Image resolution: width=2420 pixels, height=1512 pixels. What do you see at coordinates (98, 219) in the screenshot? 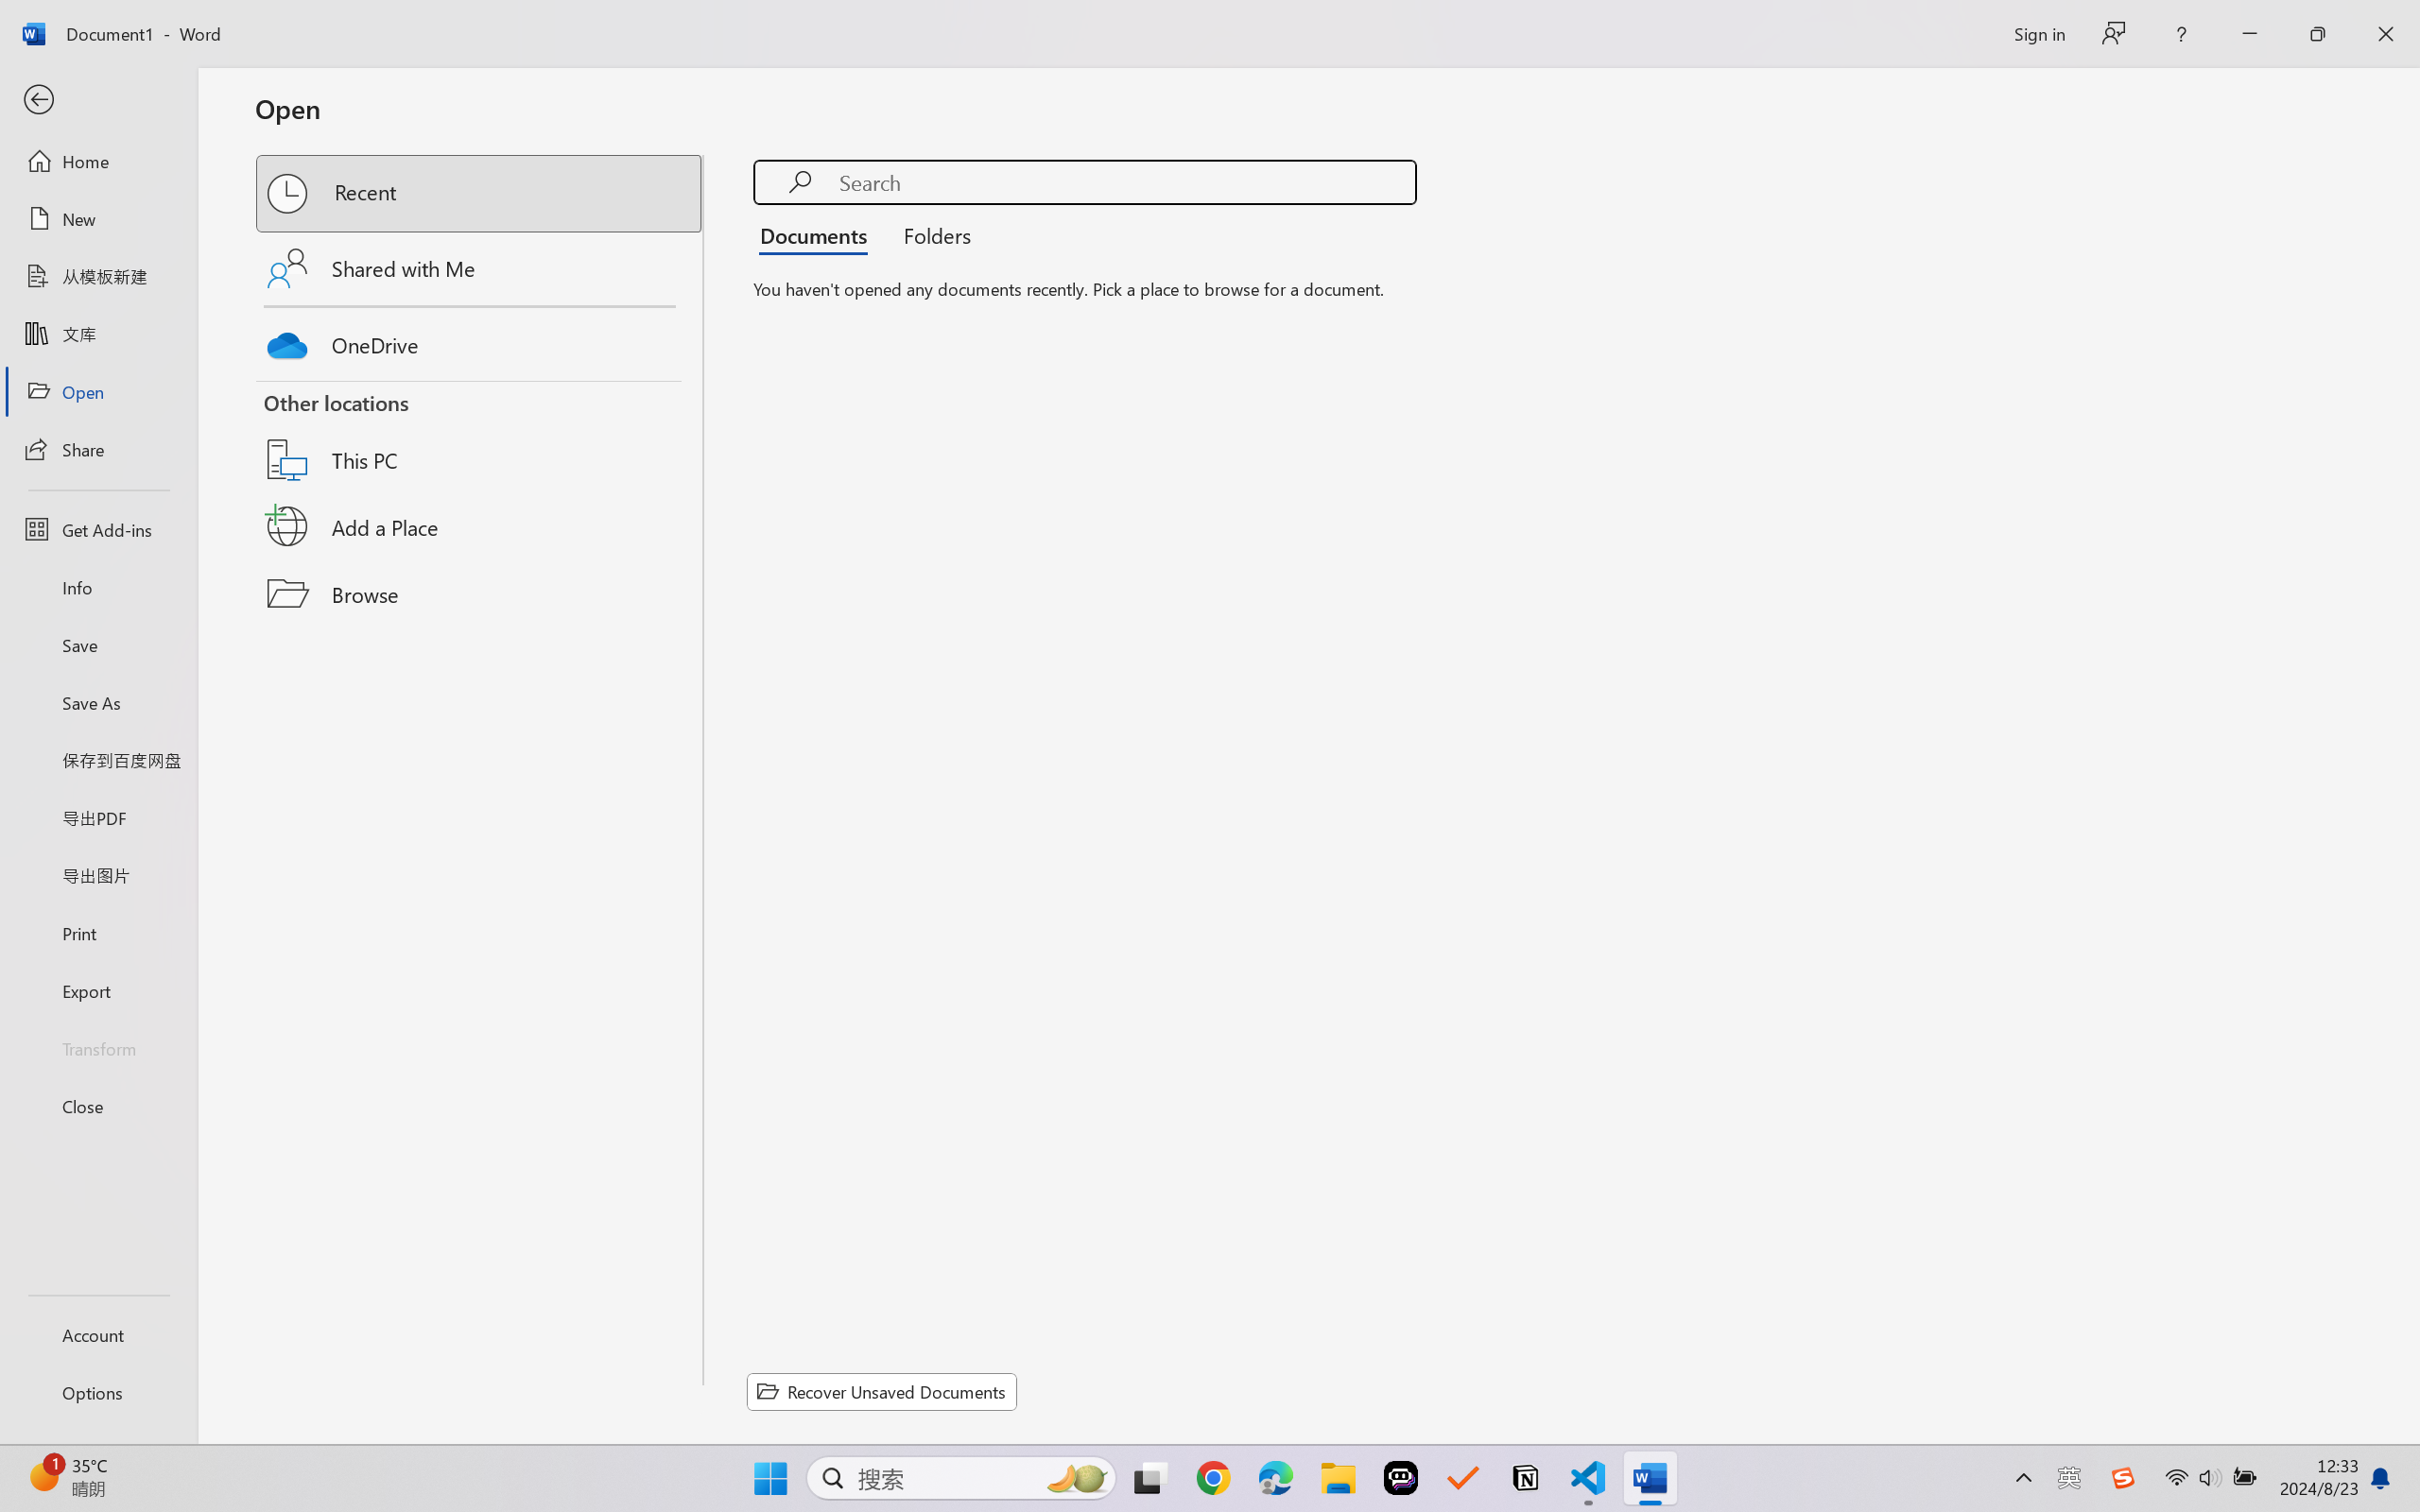
I see `New` at bounding box center [98, 219].